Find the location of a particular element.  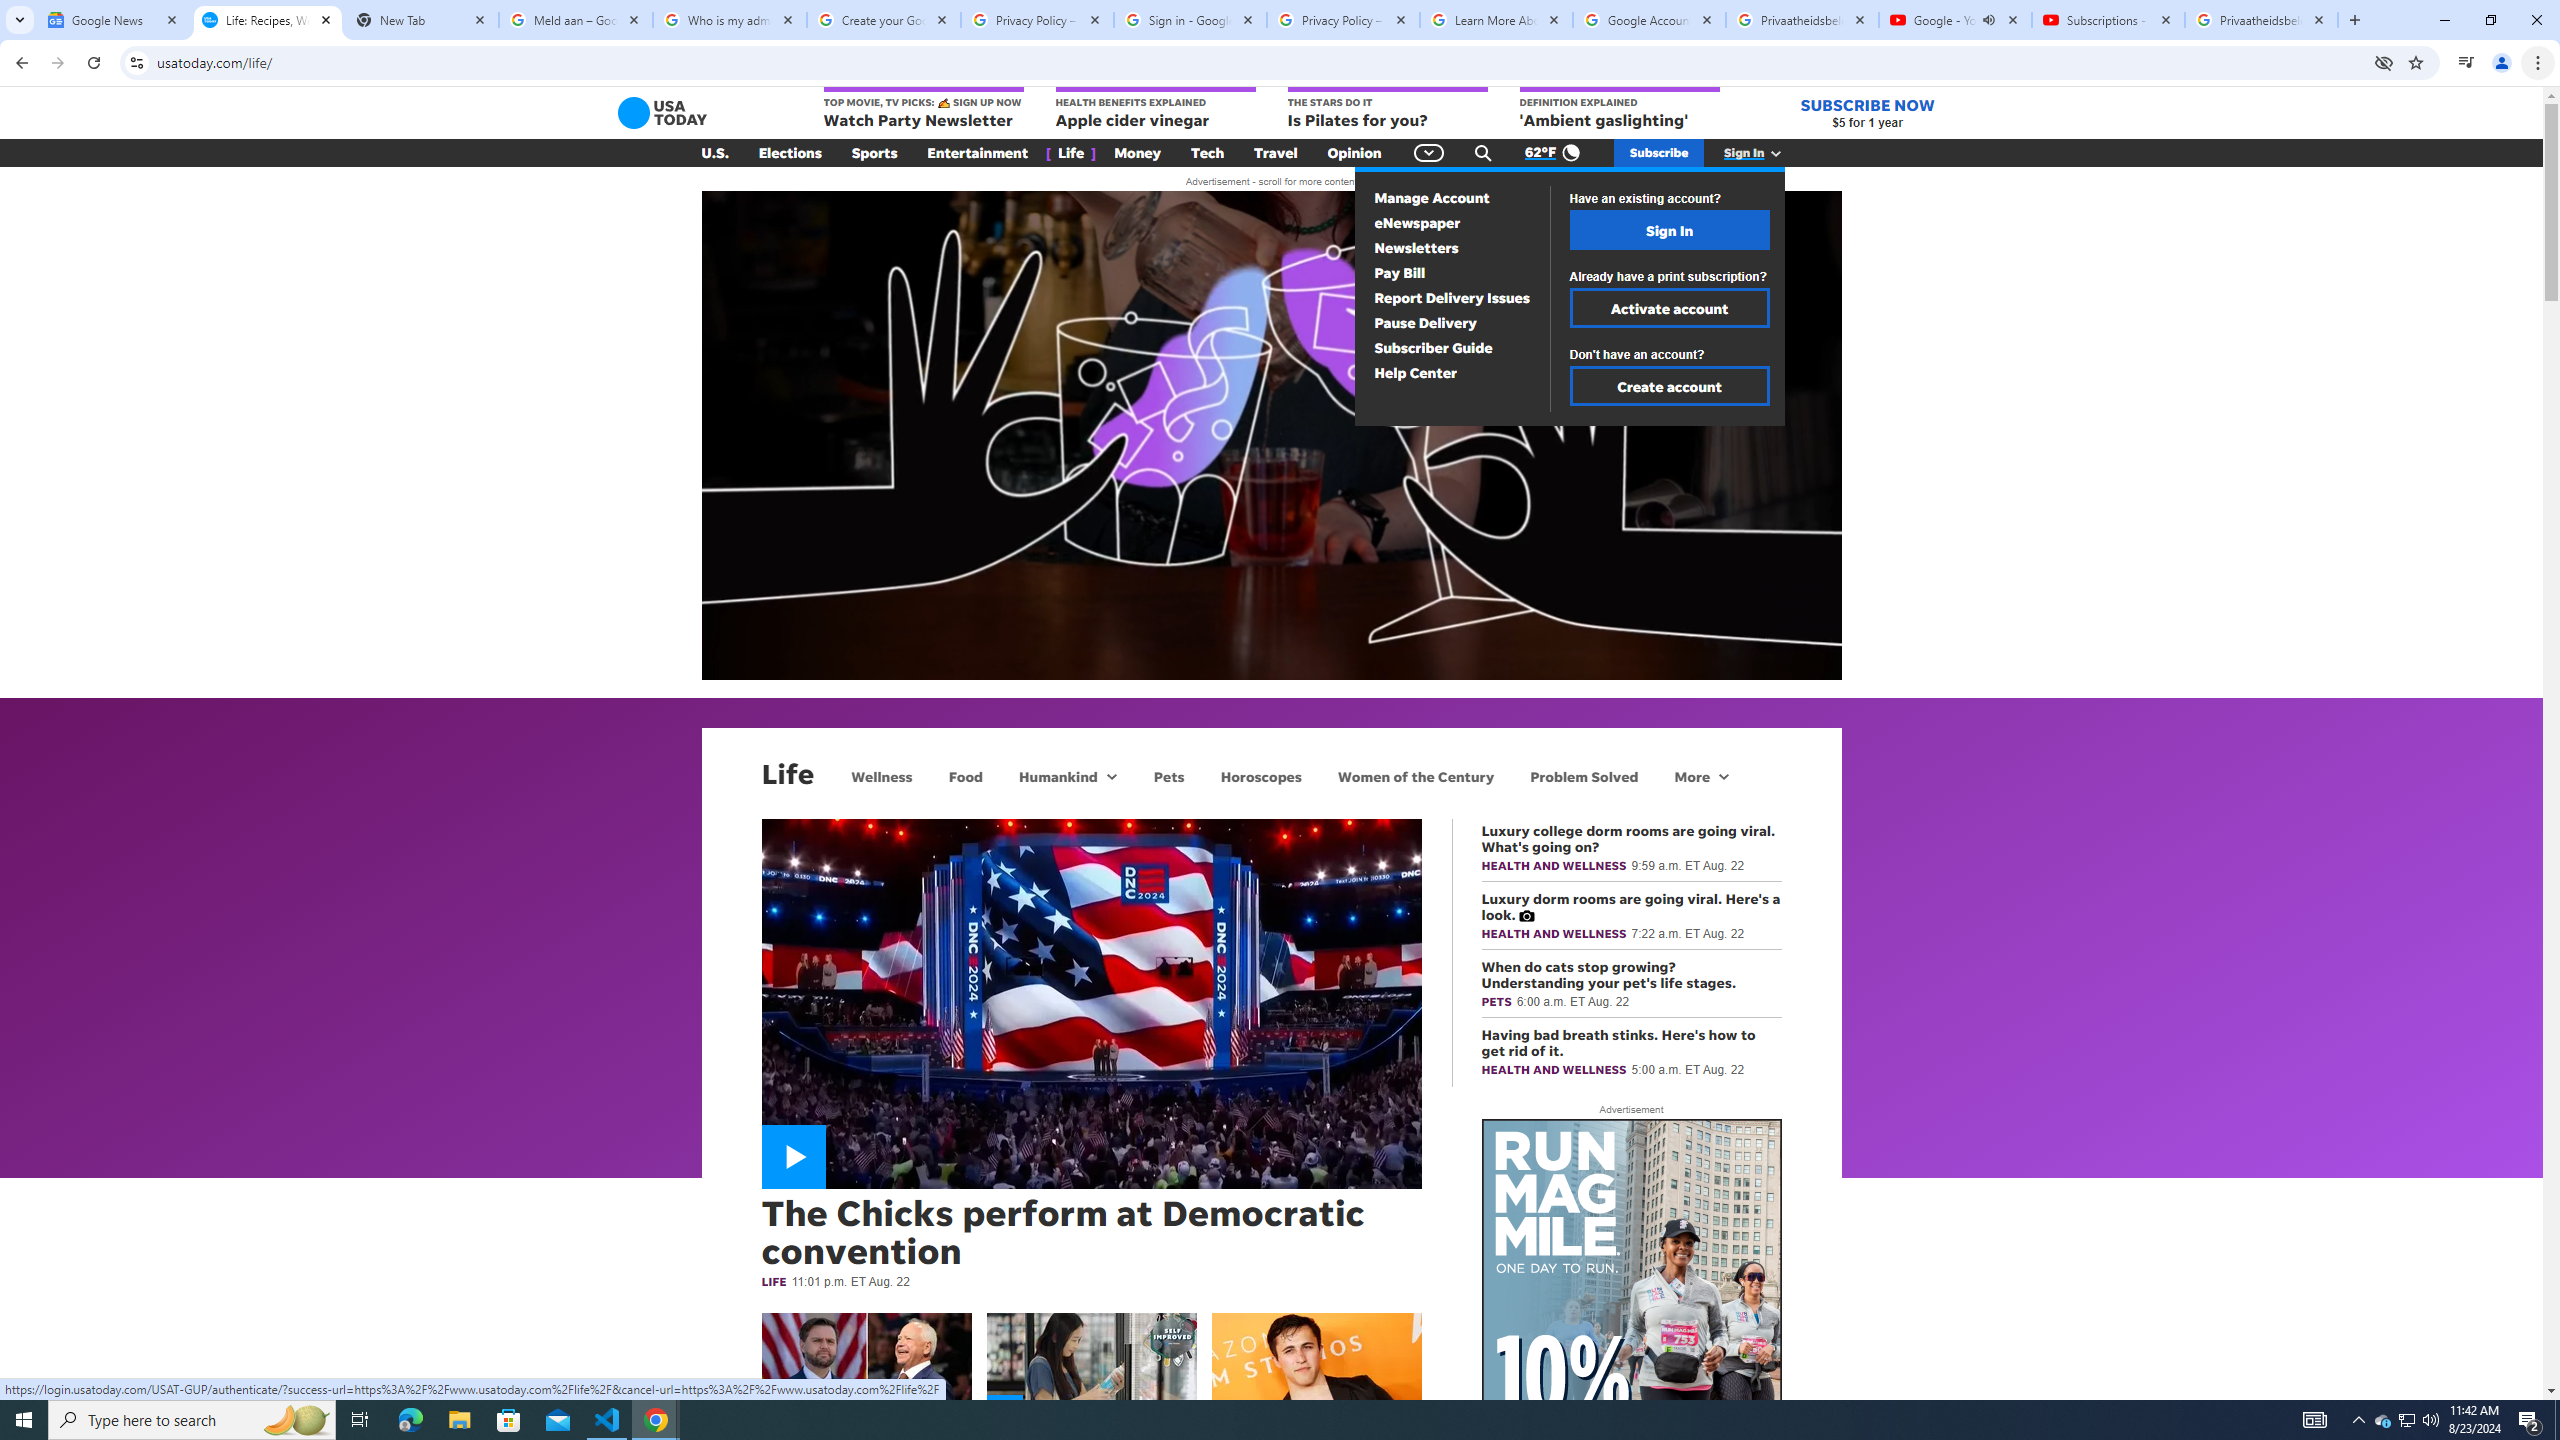

Global Navigation is located at coordinates (1428, 153).